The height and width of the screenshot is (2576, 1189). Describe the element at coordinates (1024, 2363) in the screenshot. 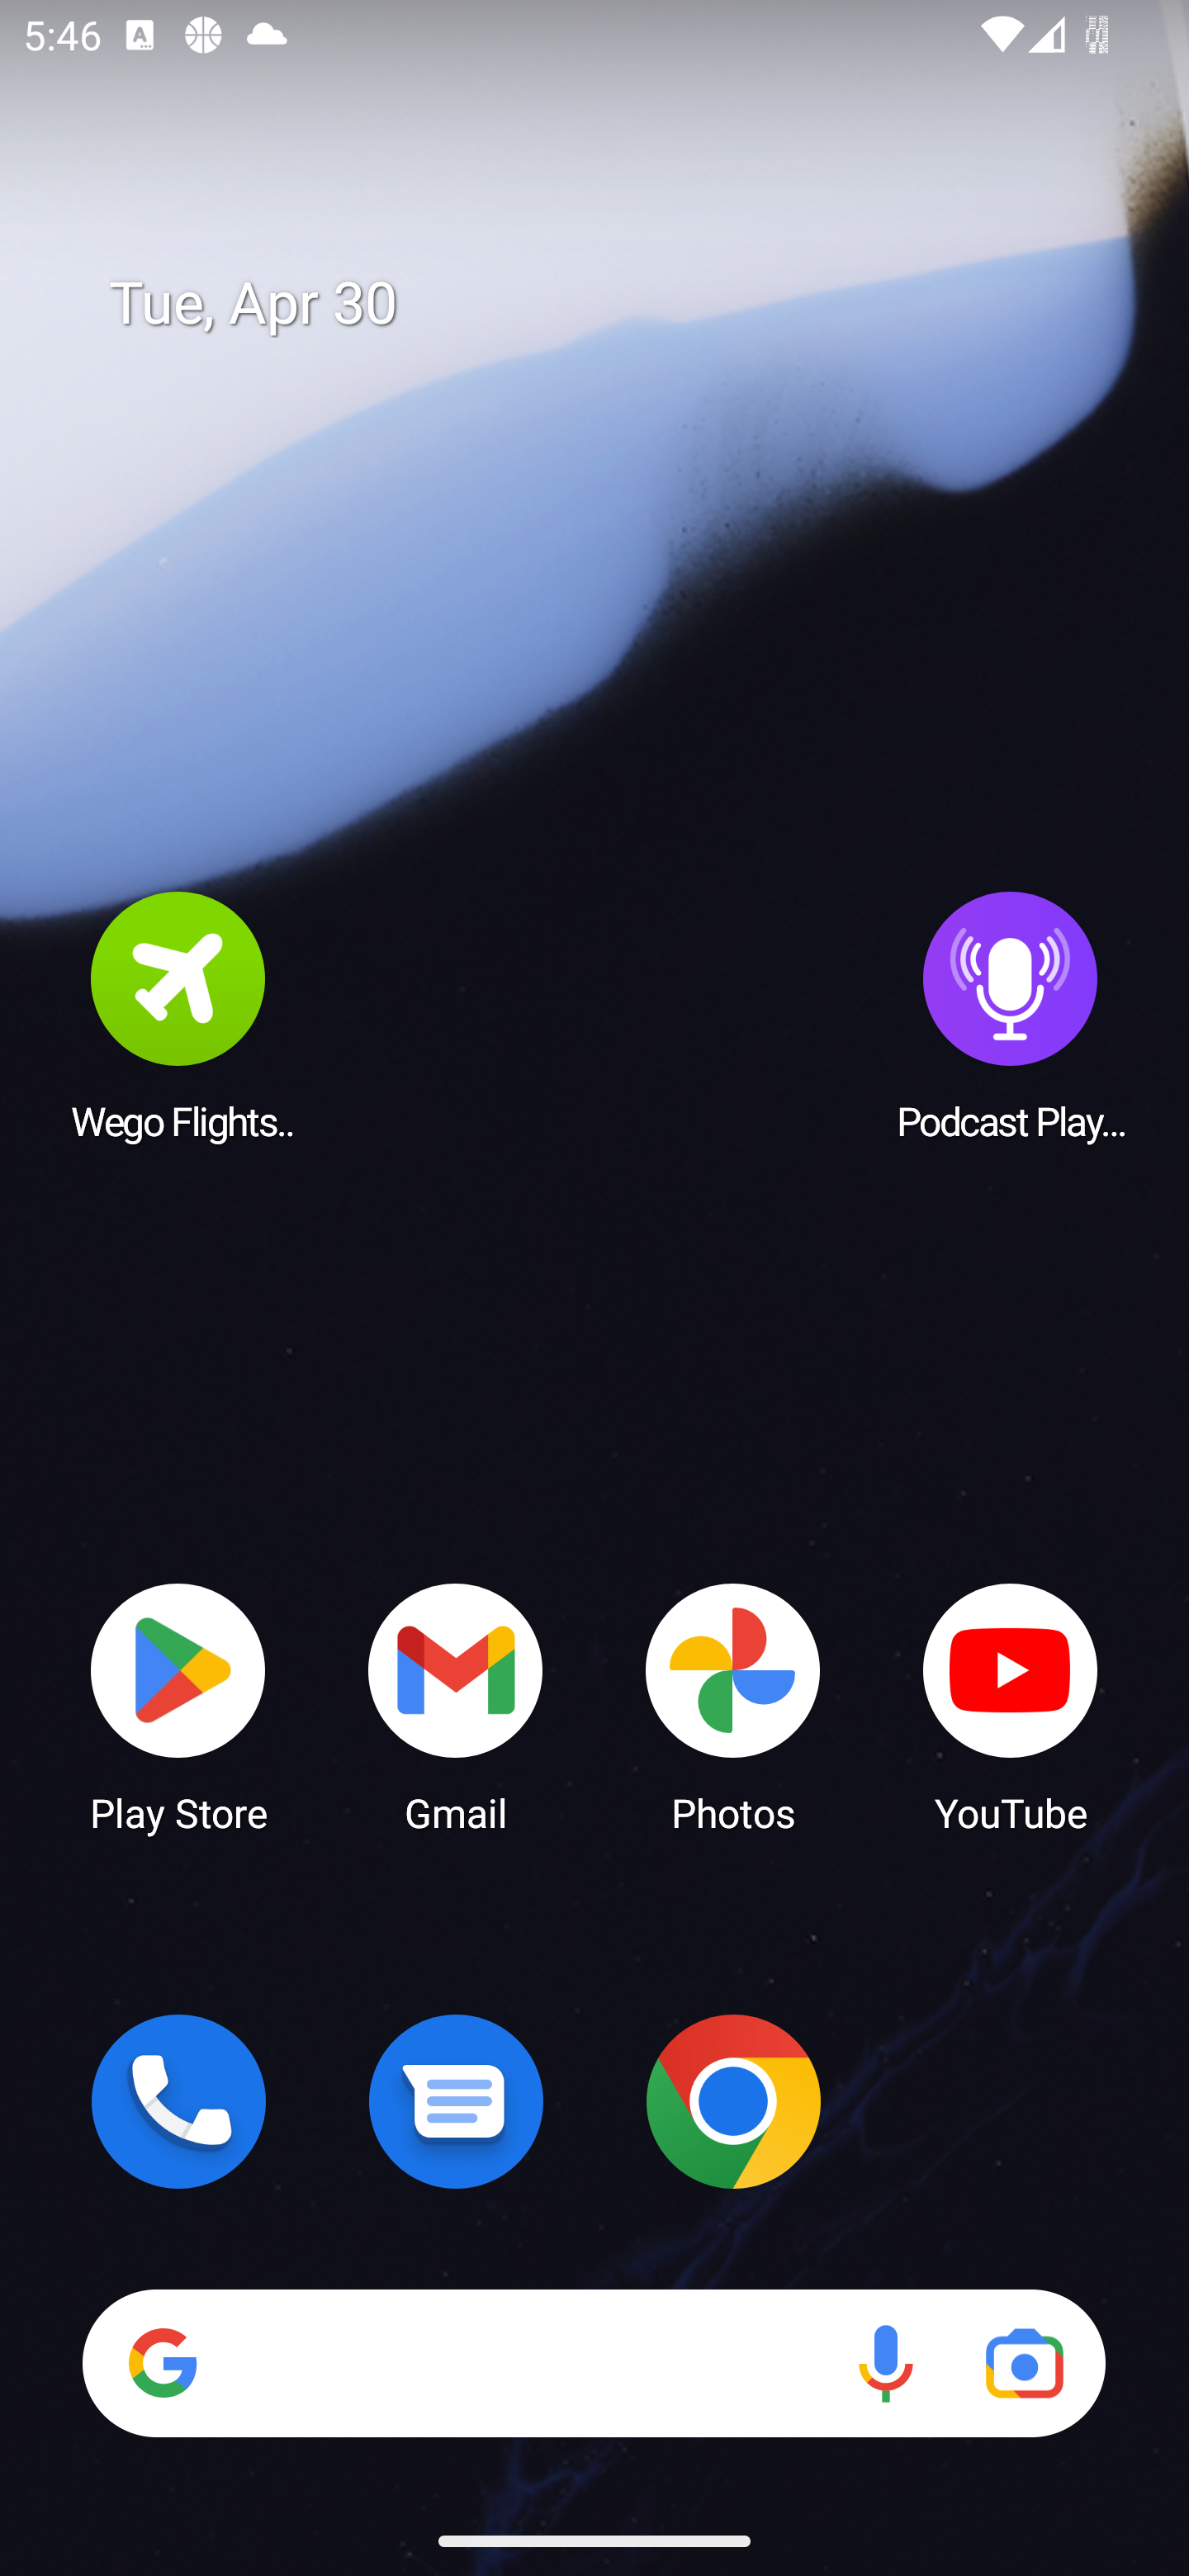

I see `Google Lens` at that location.